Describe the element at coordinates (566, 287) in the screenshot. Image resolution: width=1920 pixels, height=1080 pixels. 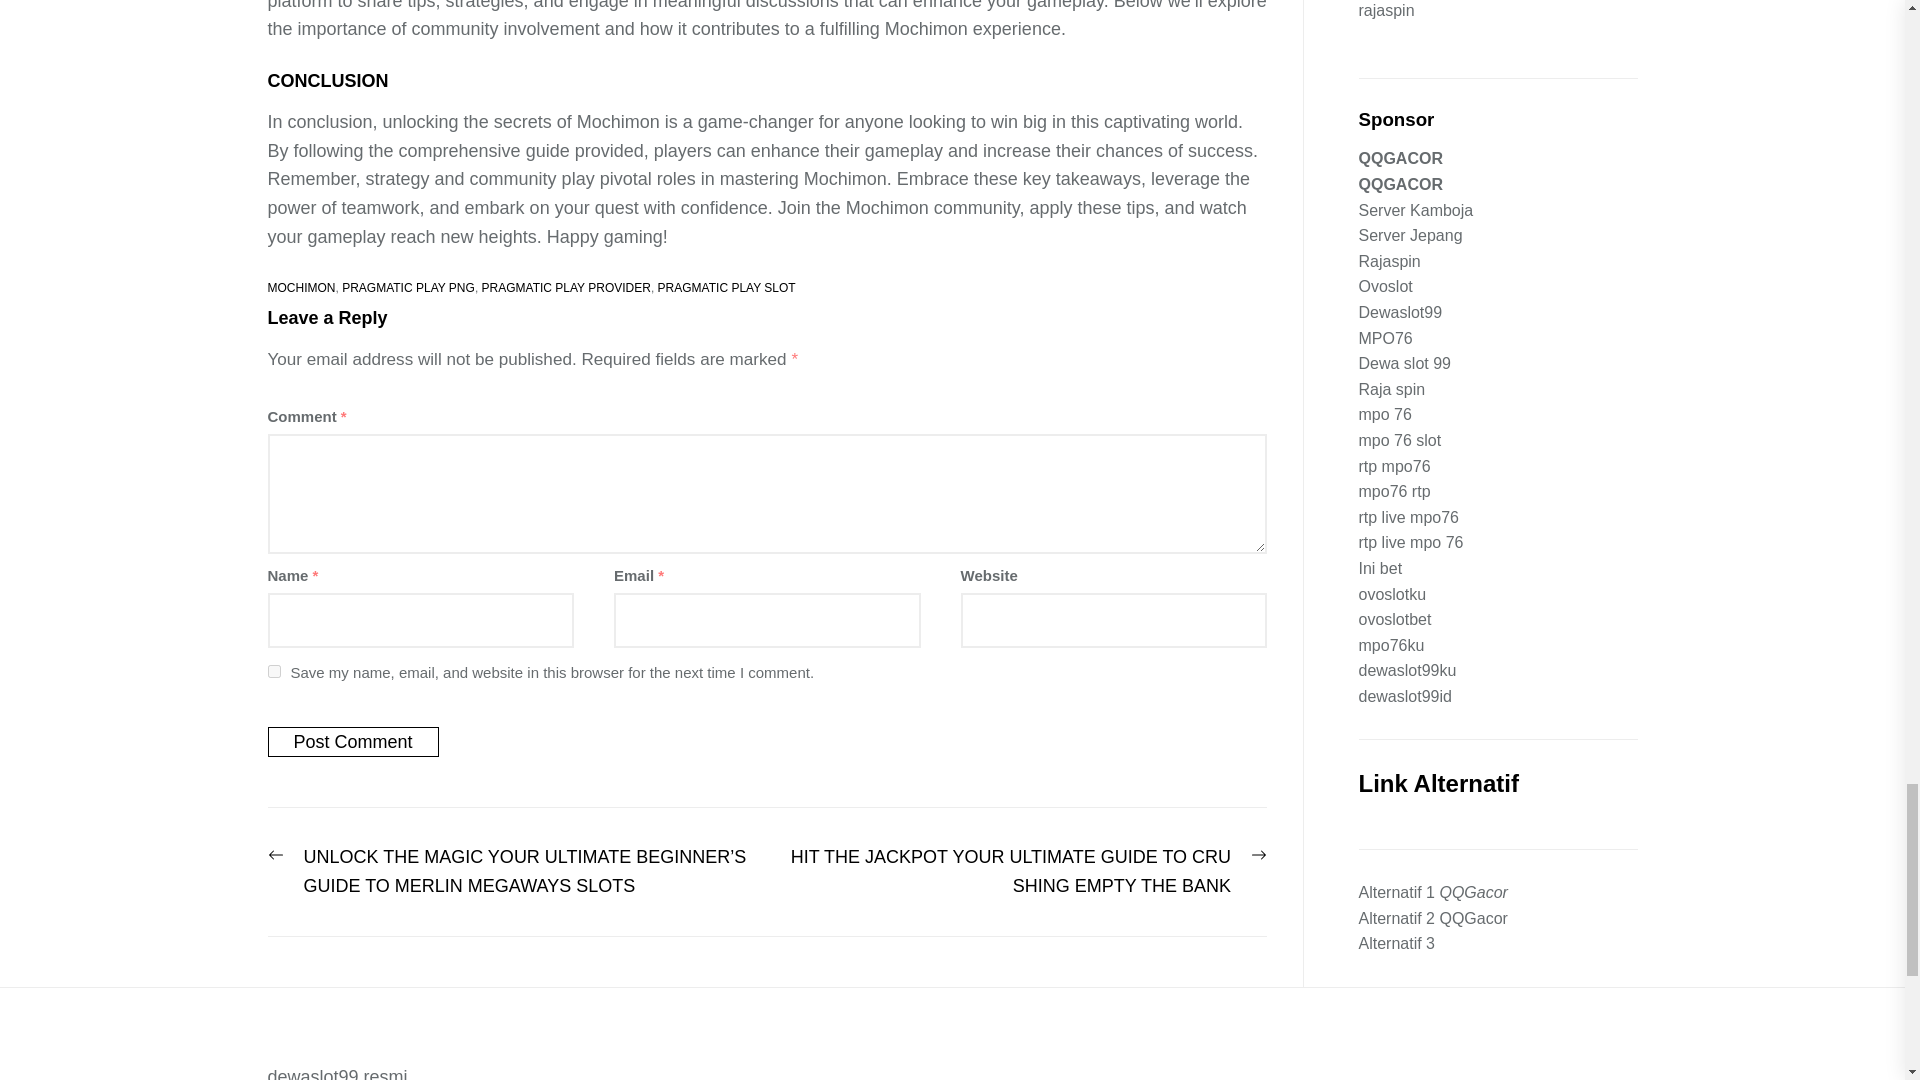
I see `PRAGMATIC PLAY PROVIDER` at that location.